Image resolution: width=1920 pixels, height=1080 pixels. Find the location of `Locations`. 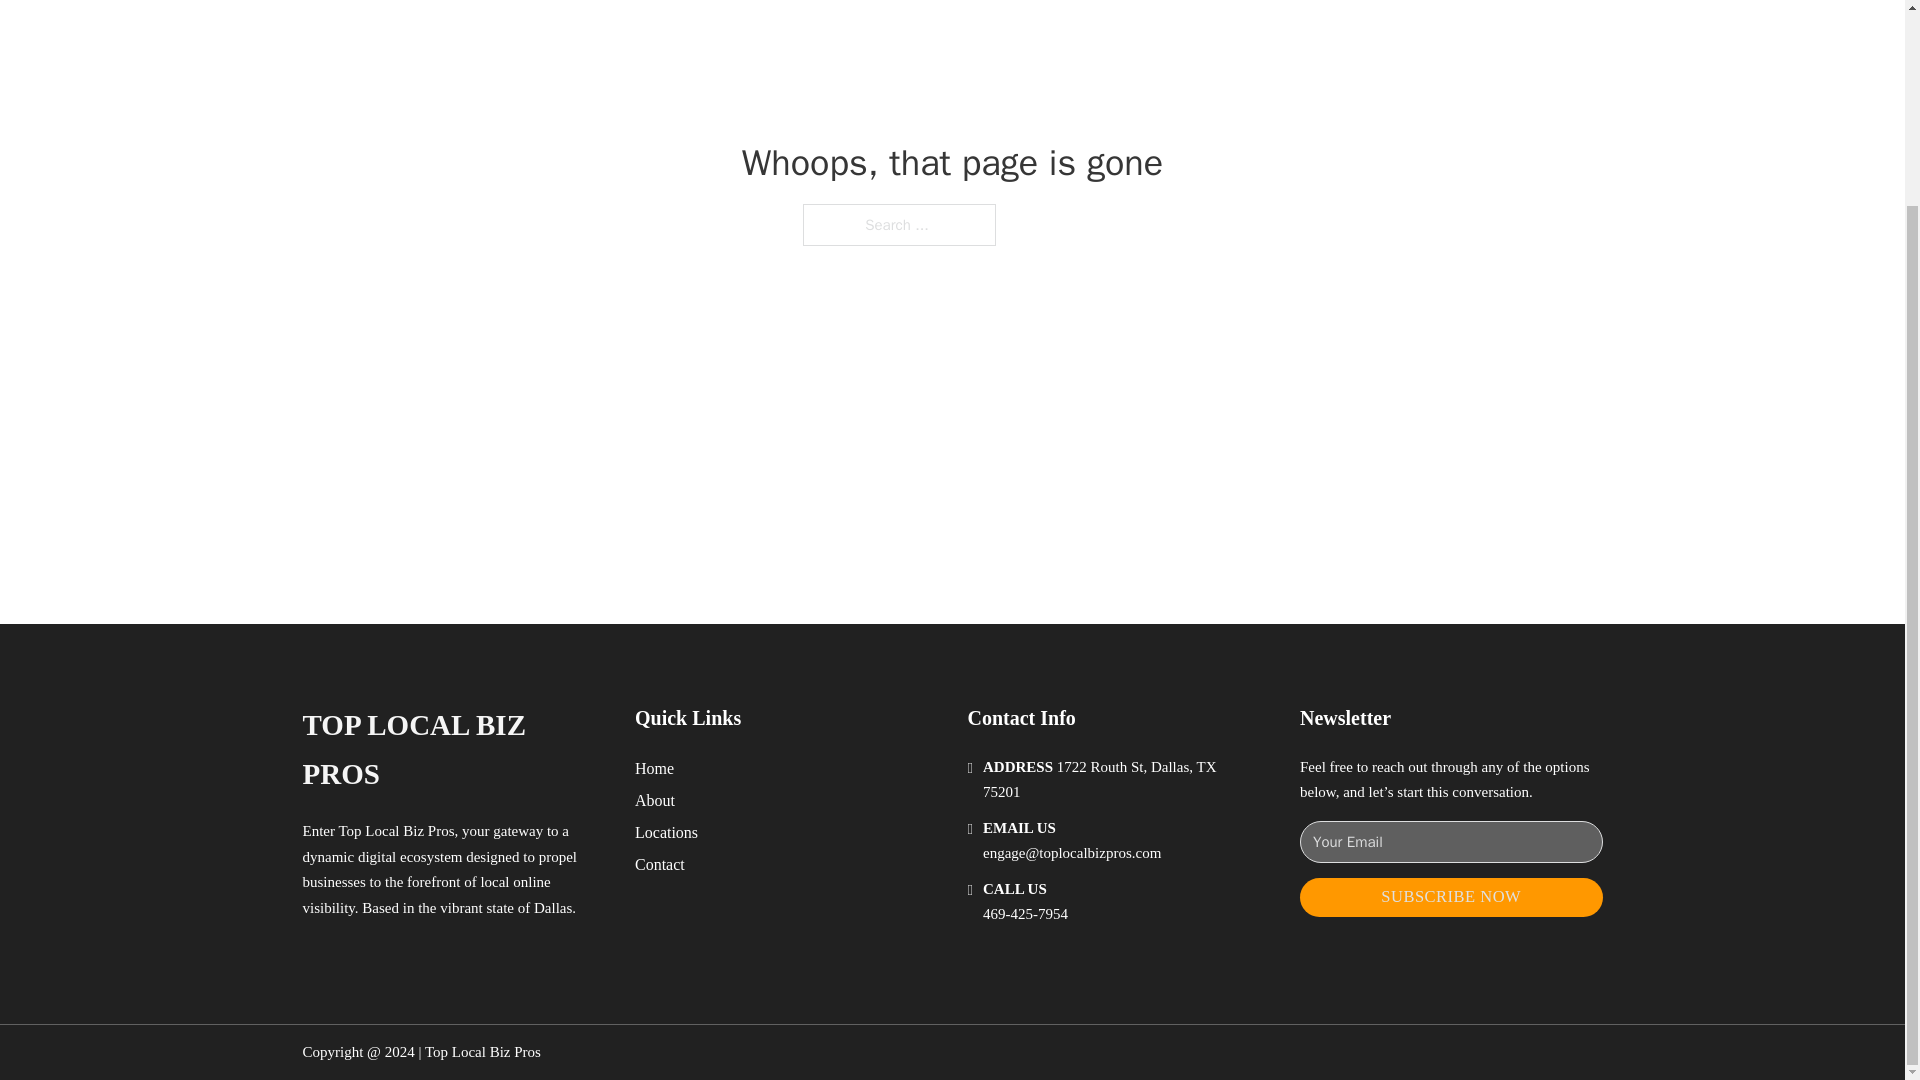

Locations is located at coordinates (666, 832).